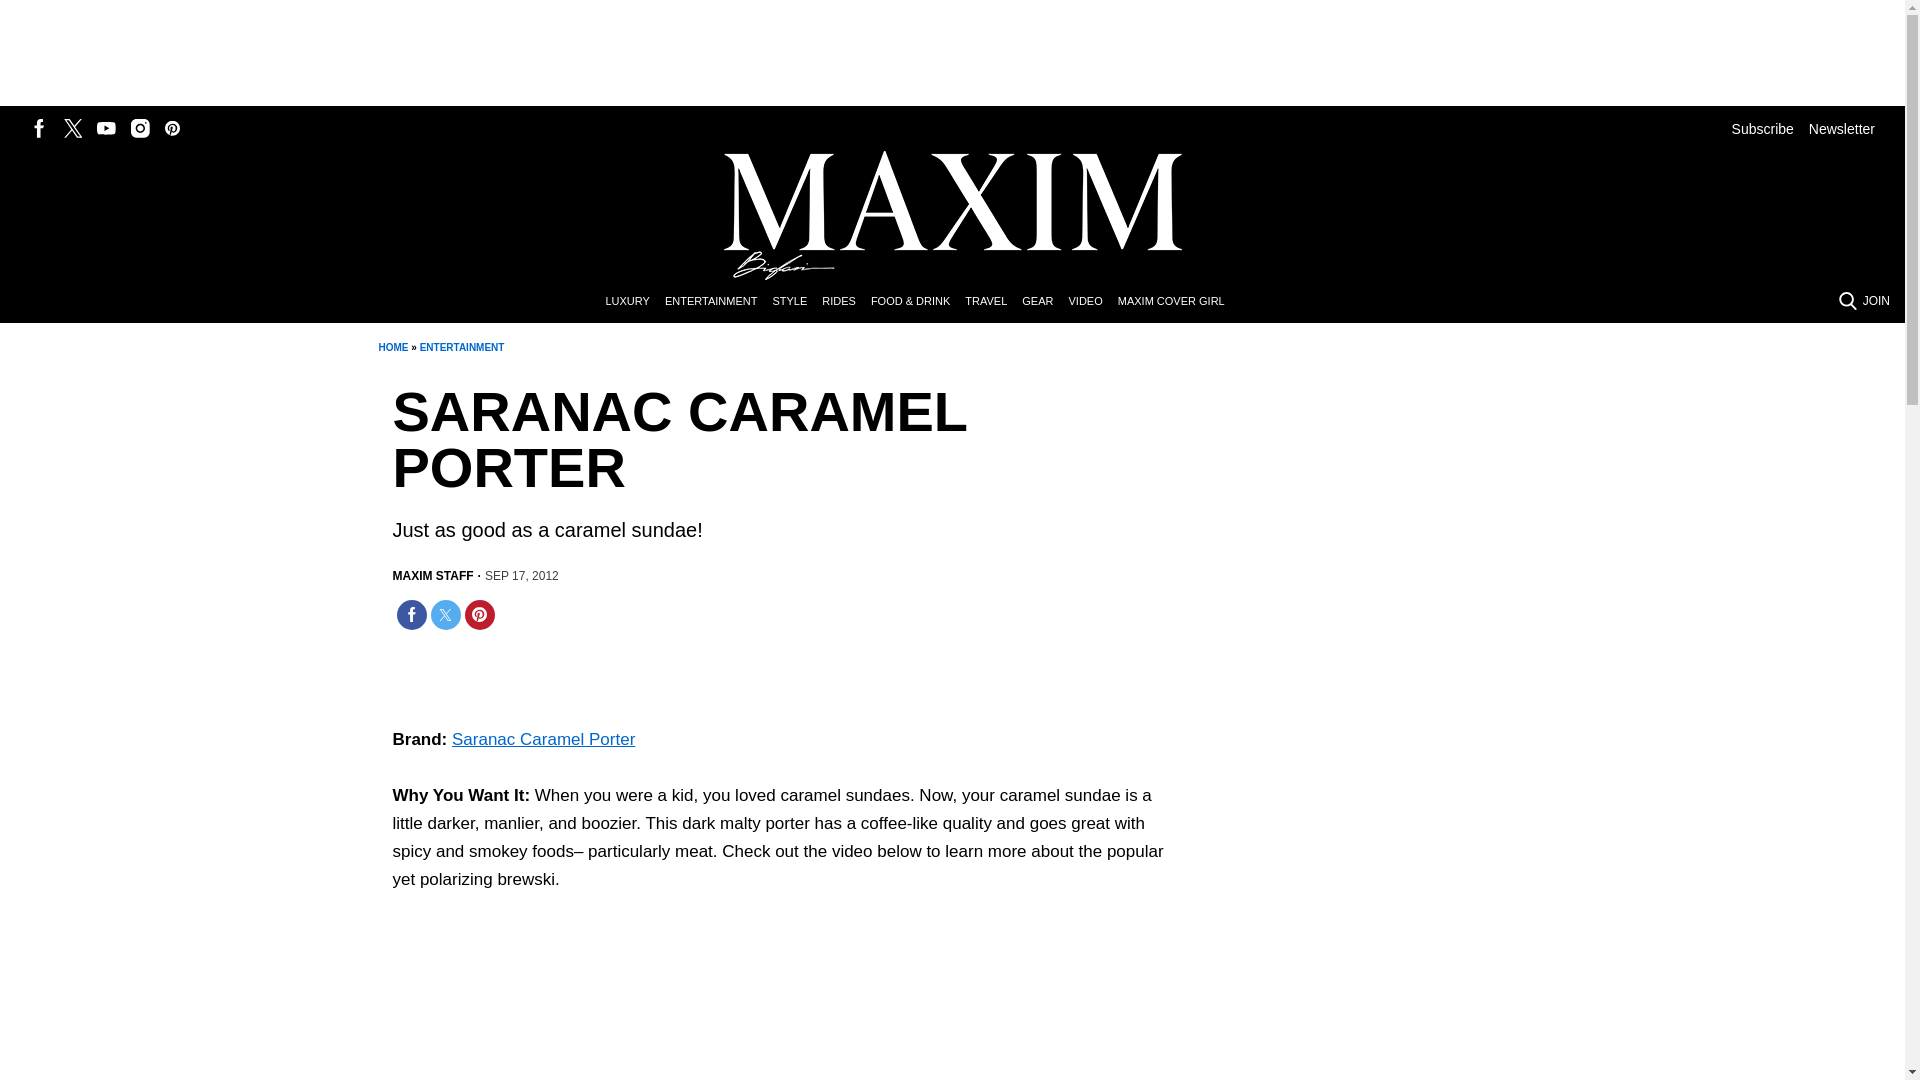 This screenshot has width=1920, height=1080. Describe the element at coordinates (1842, 128) in the screenshot. I see `Newsletter` at that location.